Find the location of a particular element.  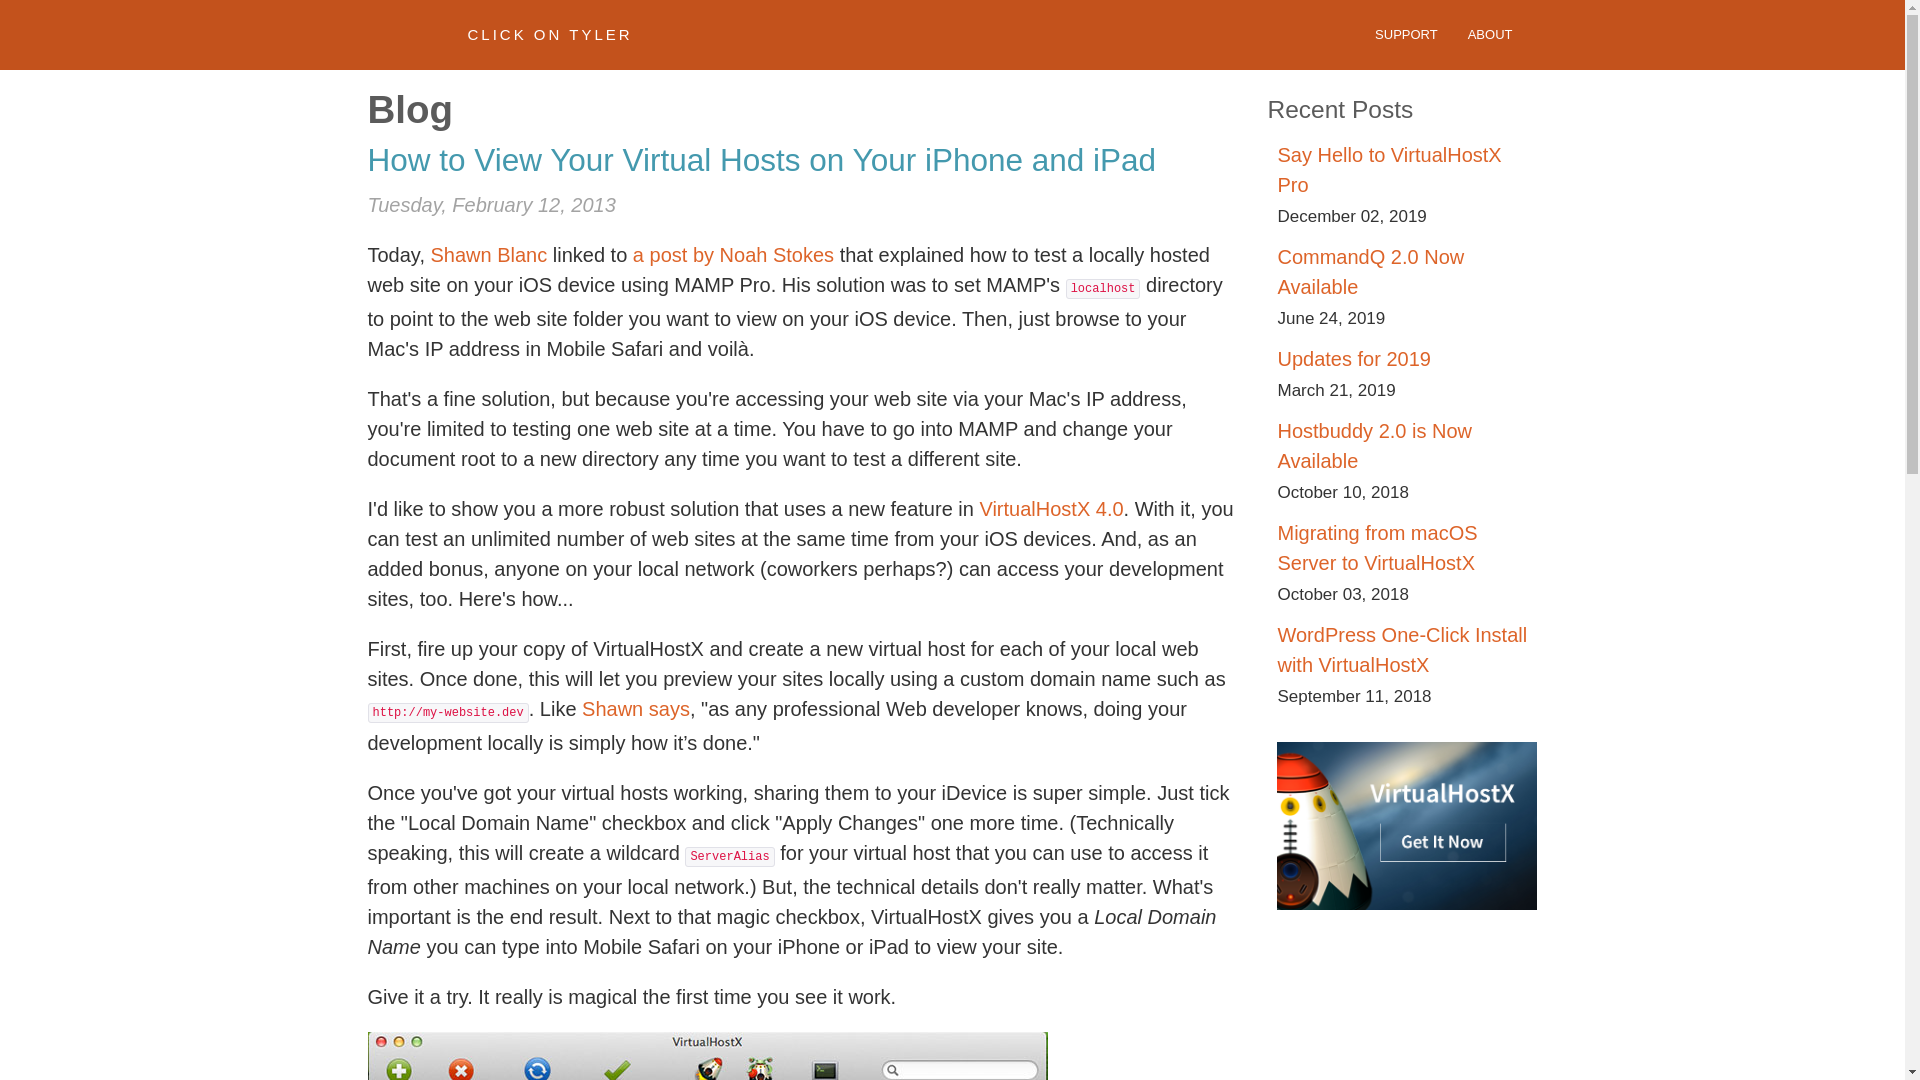

VirtualHostX 4.0 is located at coordinates (1051, 508).